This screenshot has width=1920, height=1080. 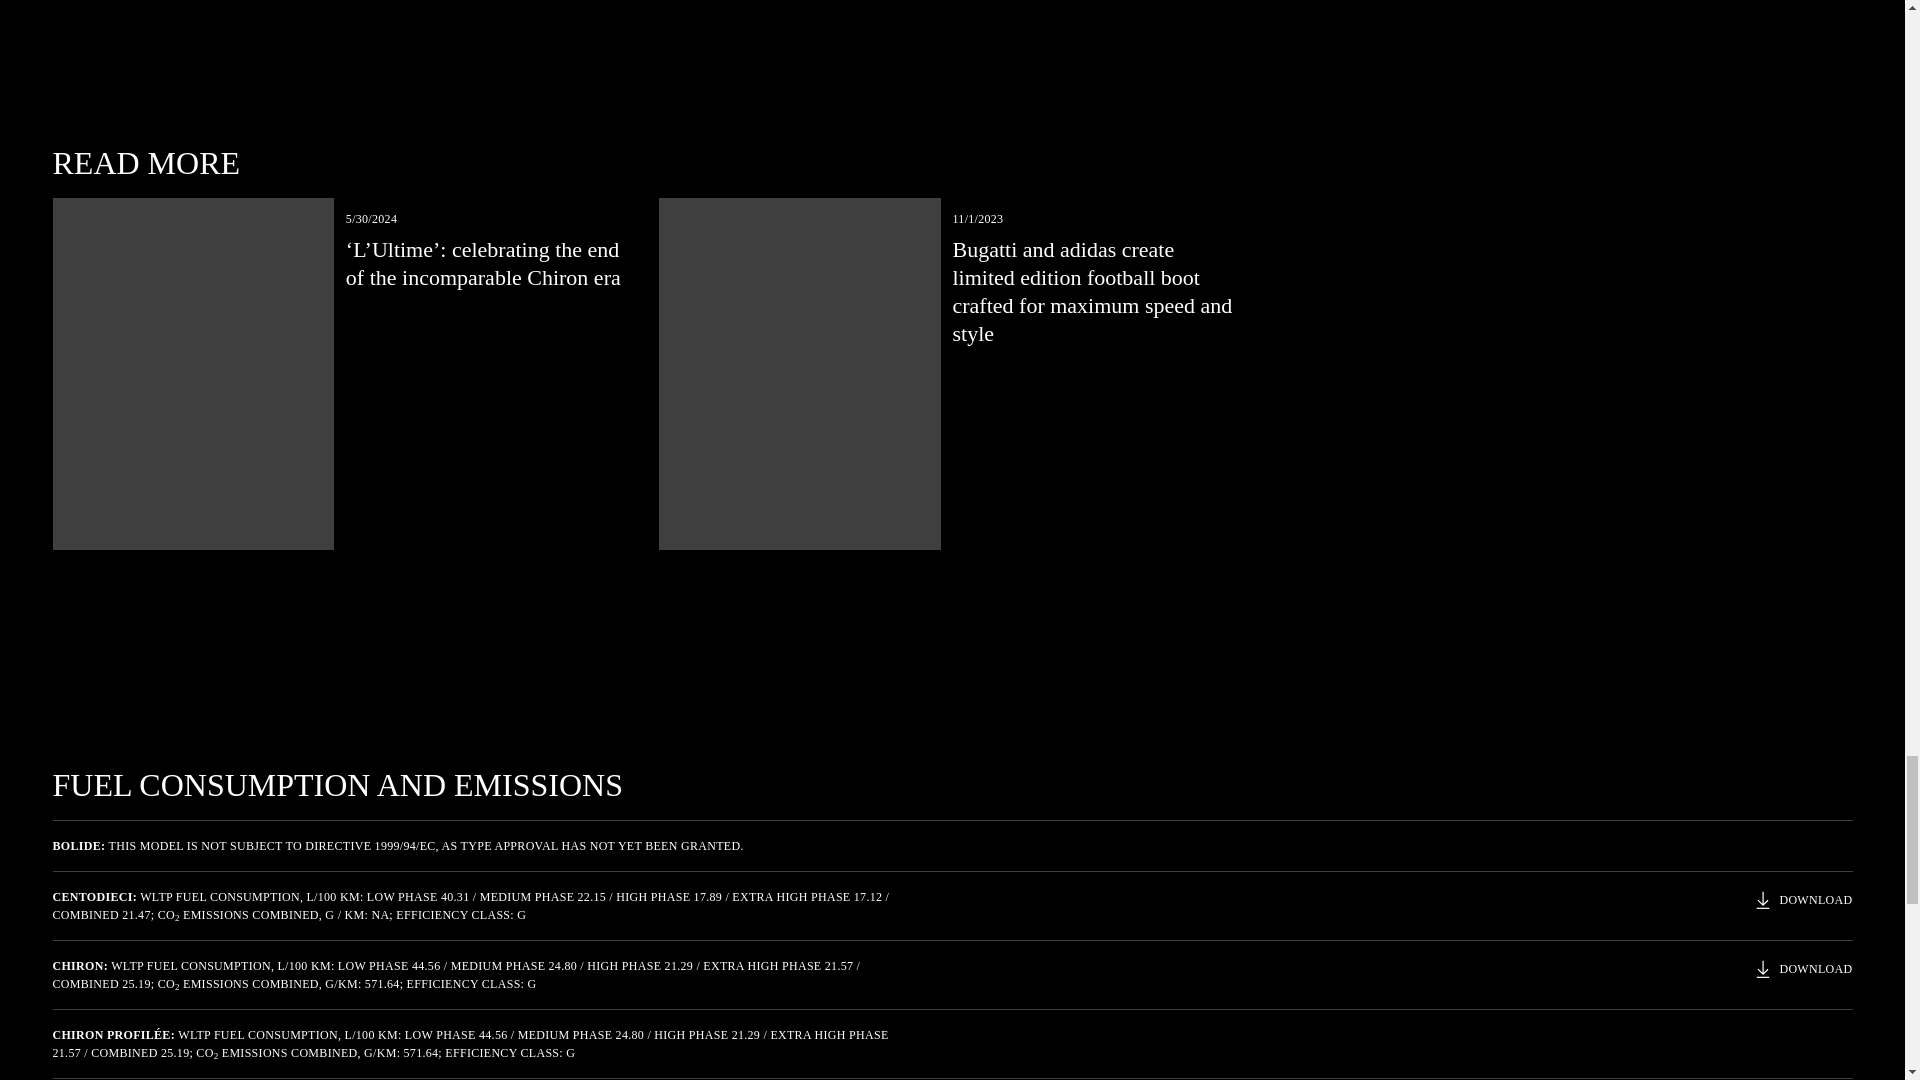 I want to click on DOWNLOAD, so click(x=1802, y=899).